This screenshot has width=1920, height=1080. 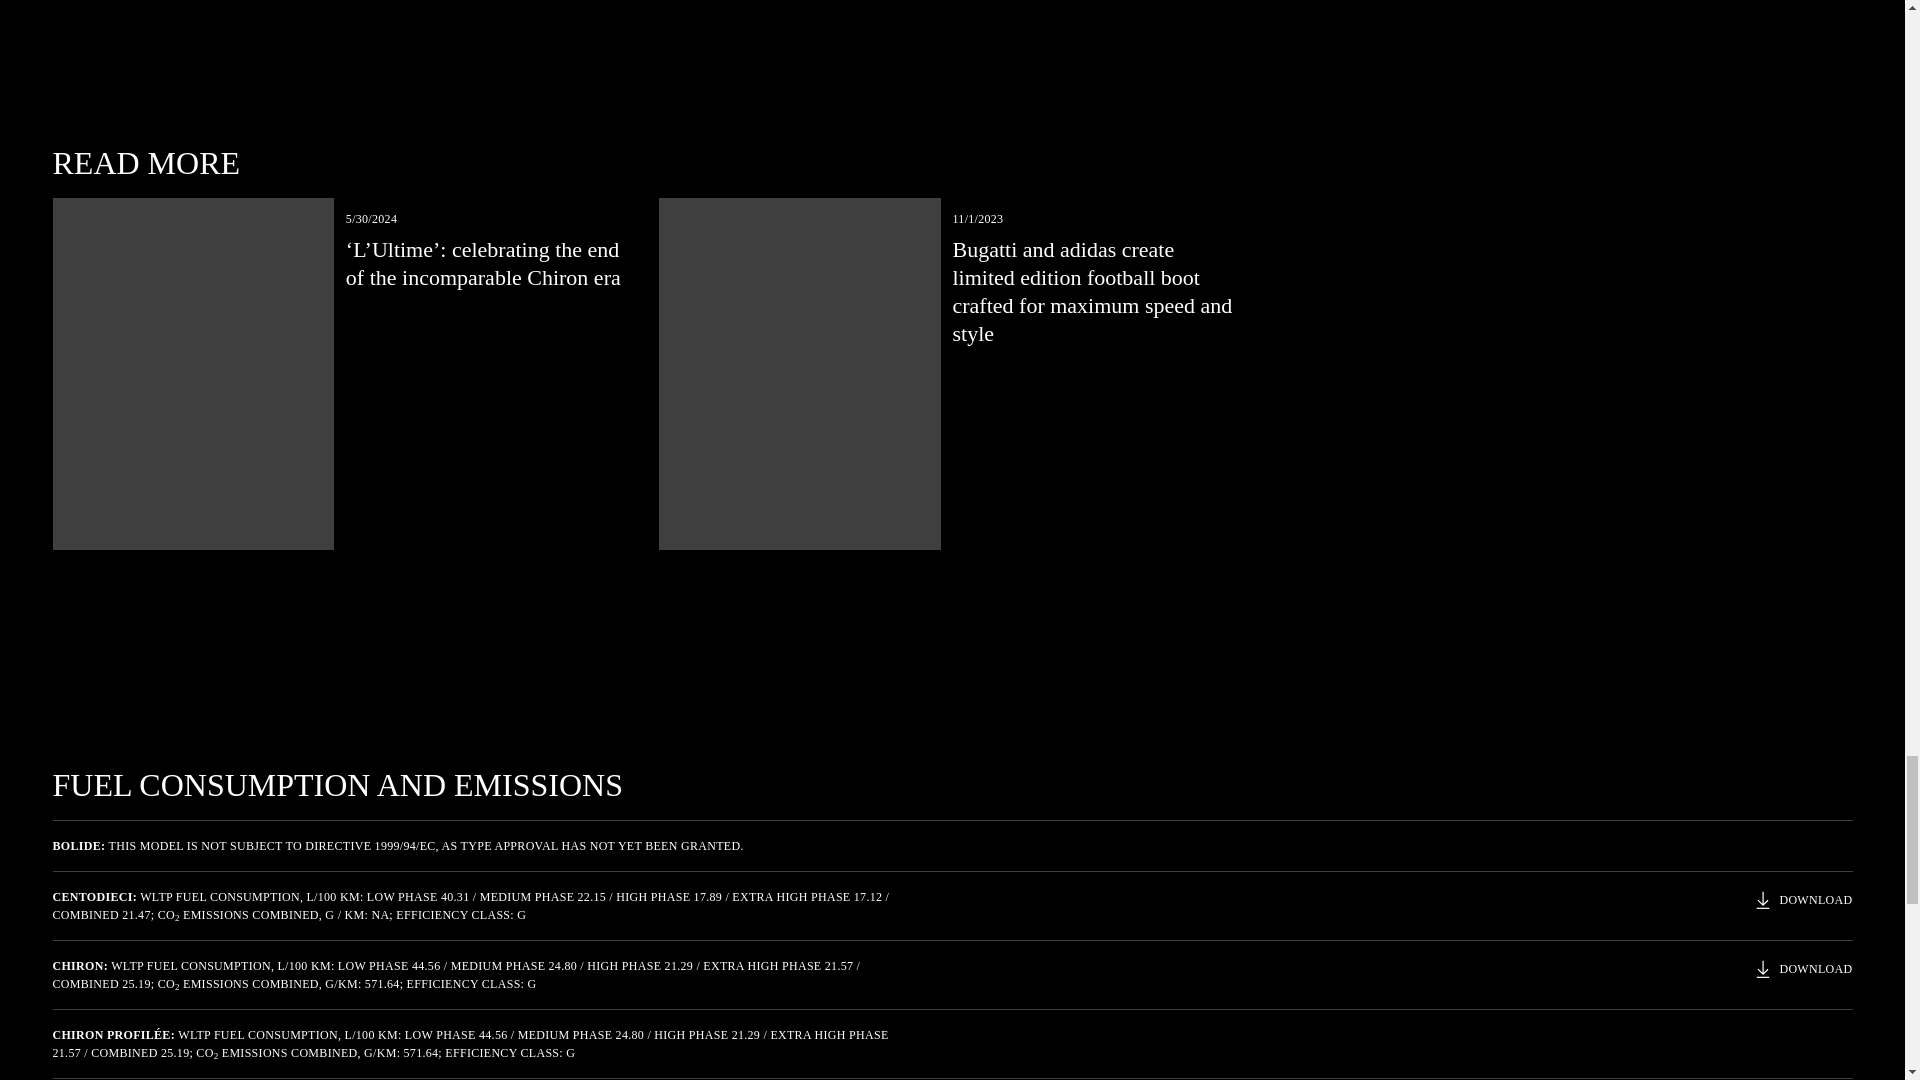 I want to click on DOWNLOAD, so click(x=1802, y=899).